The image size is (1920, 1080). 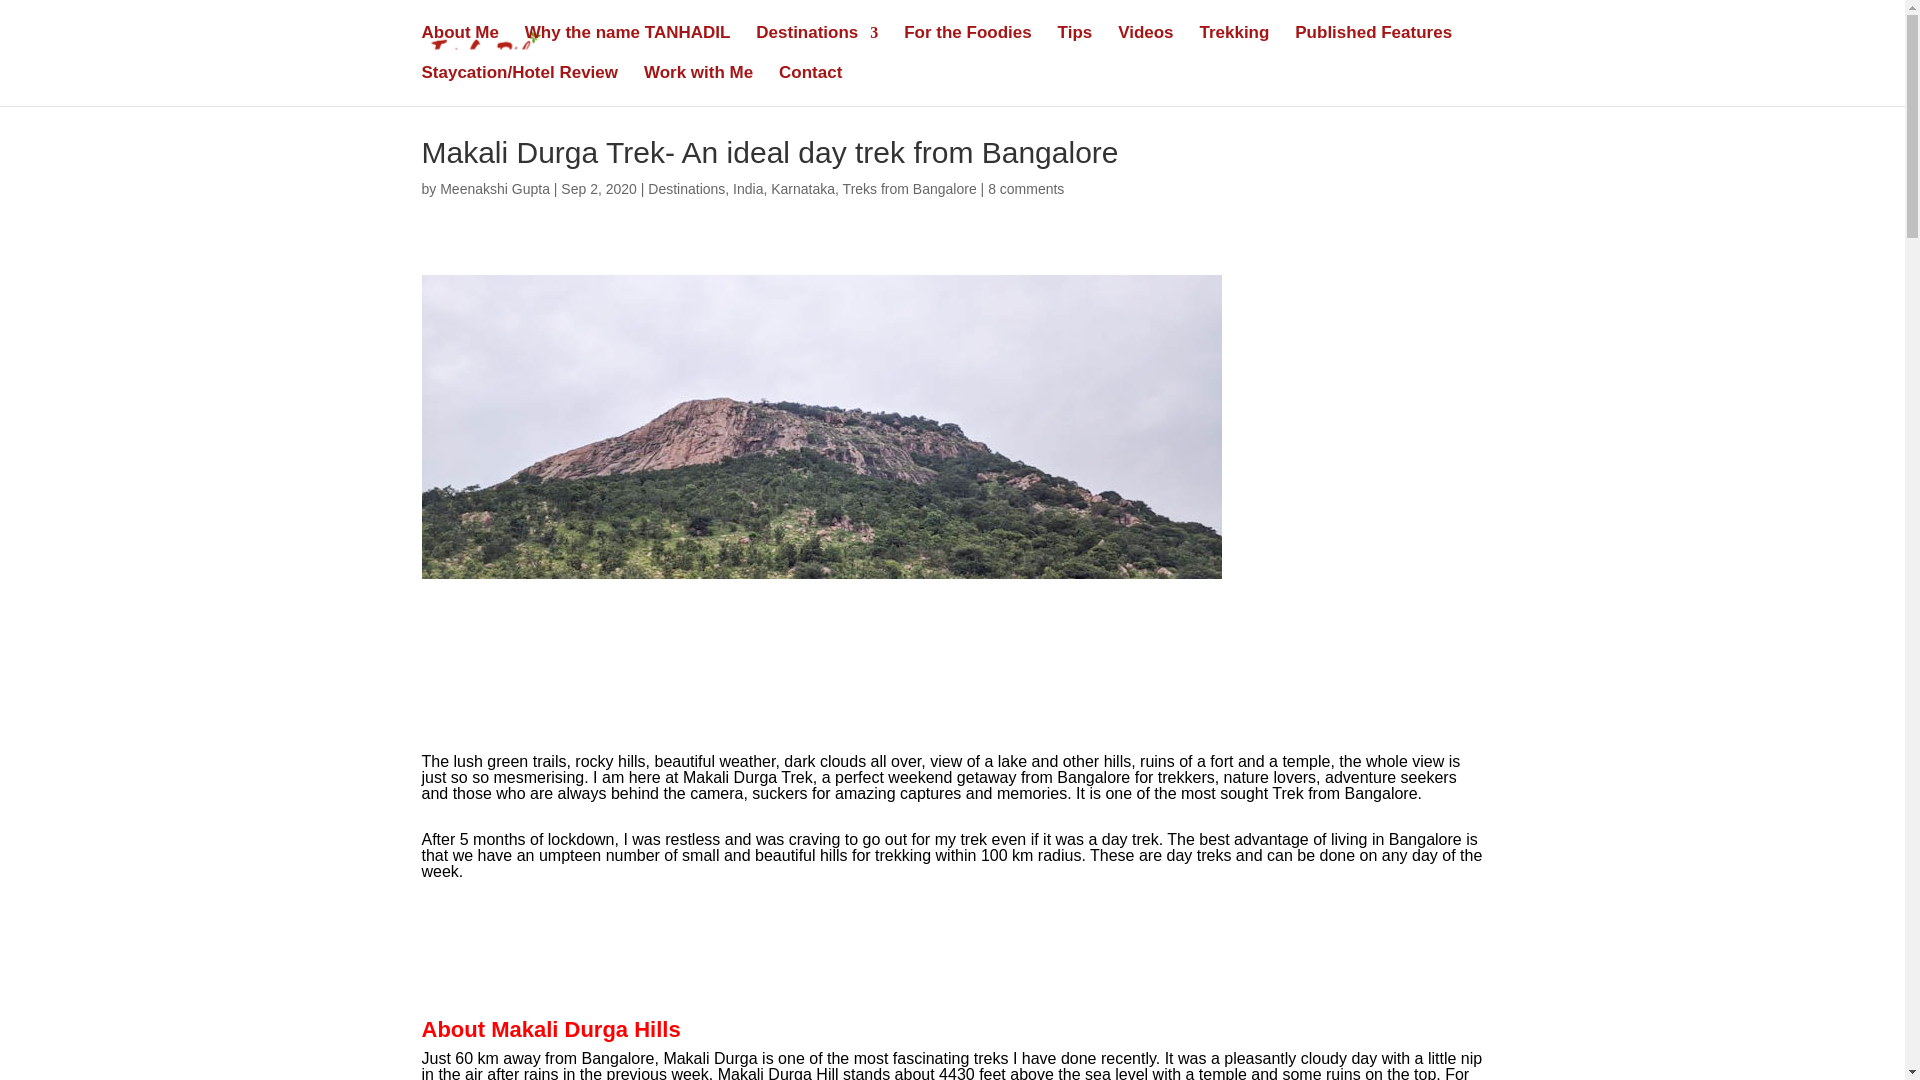 I want to click on About Me, so click(x=460, y=45).